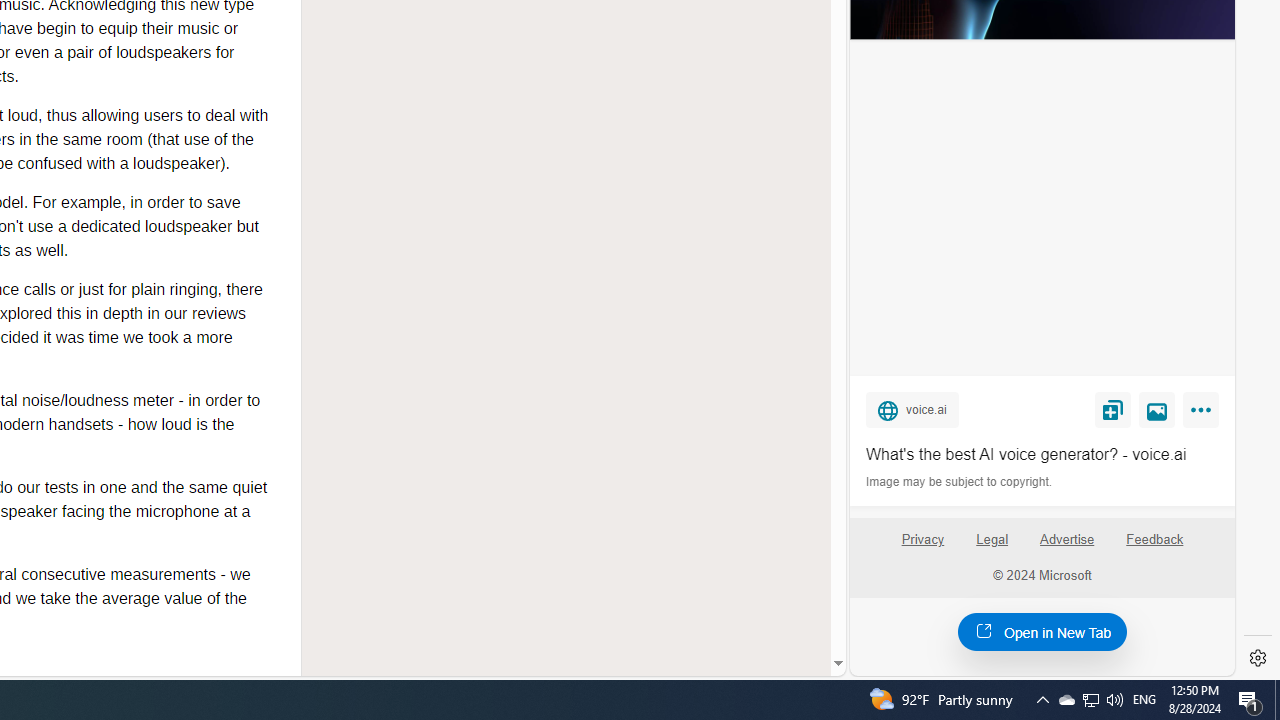 The height and width of the screenshot is (720, 1280). I want to click on Advertise, so click(1068, 547).